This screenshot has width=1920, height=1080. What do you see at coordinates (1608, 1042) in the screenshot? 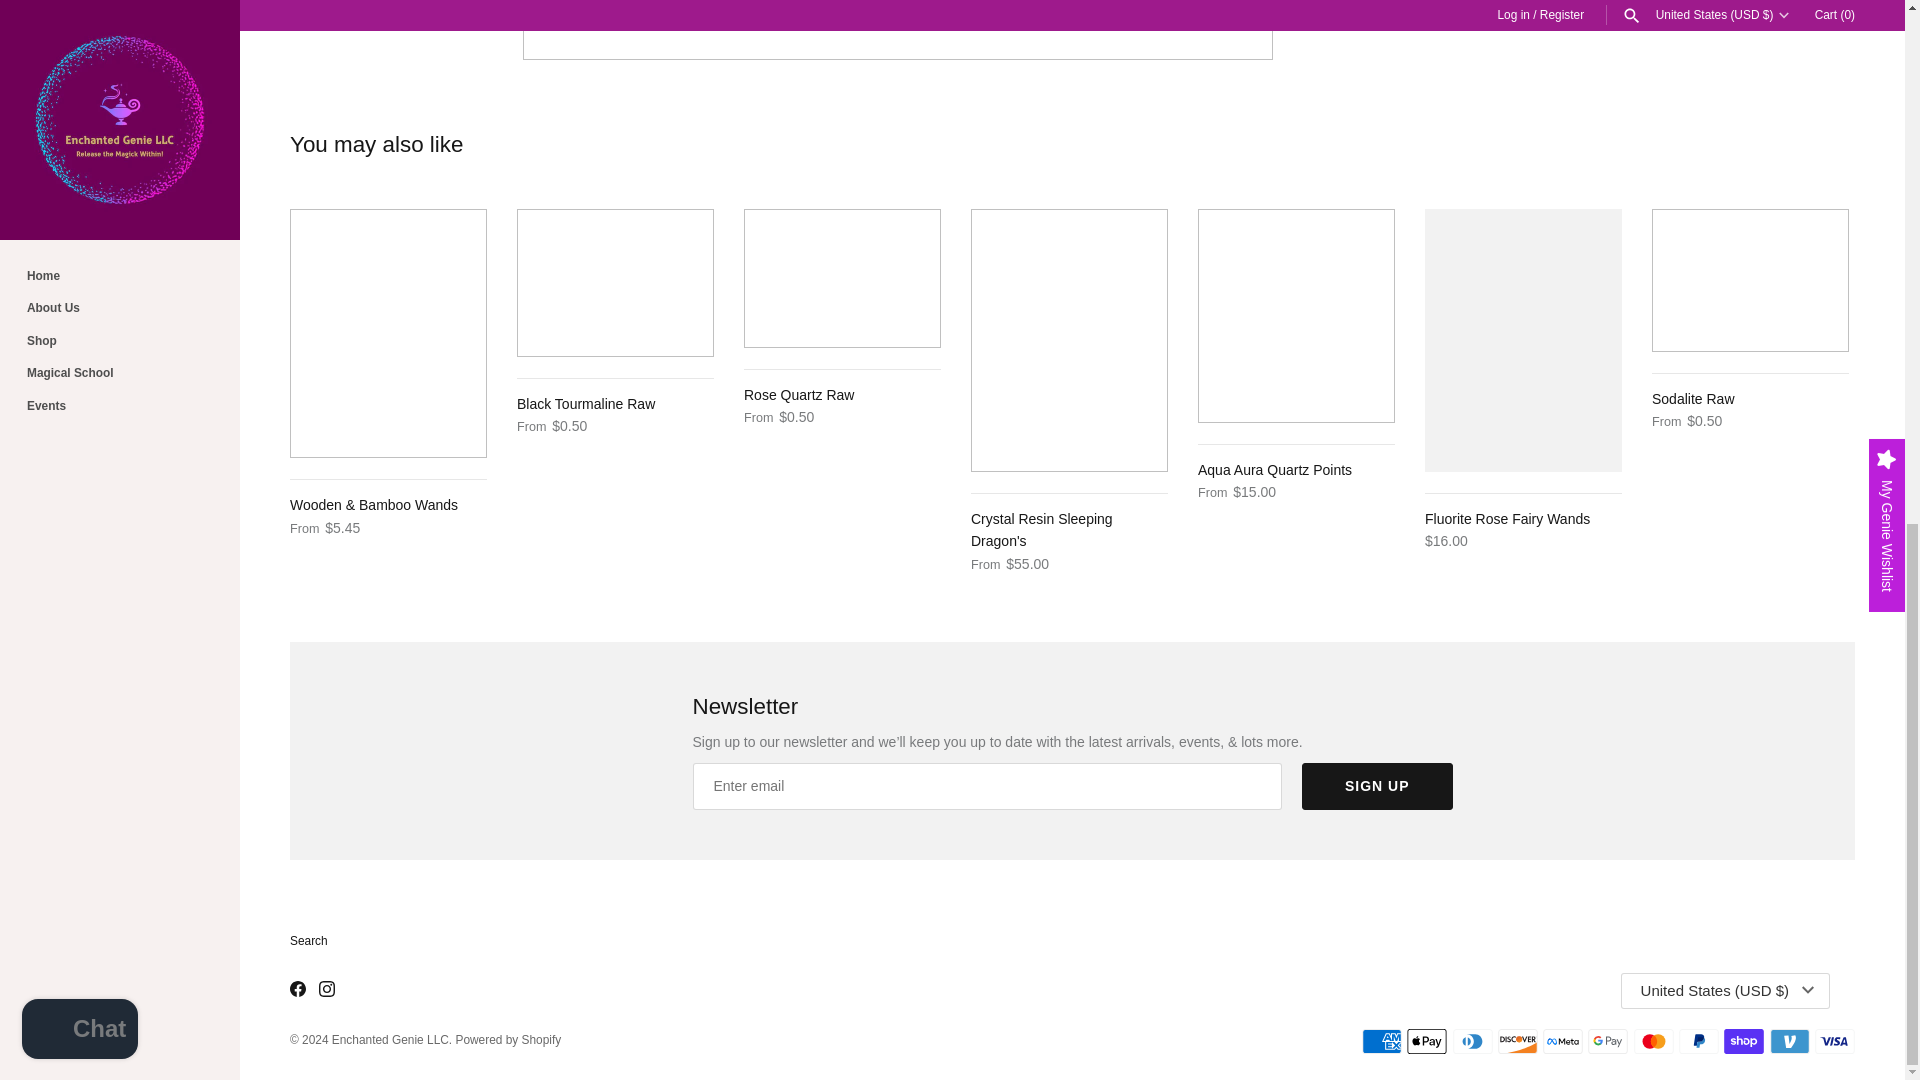
I see `Google Pay` at bounding box center [1608, 1042].